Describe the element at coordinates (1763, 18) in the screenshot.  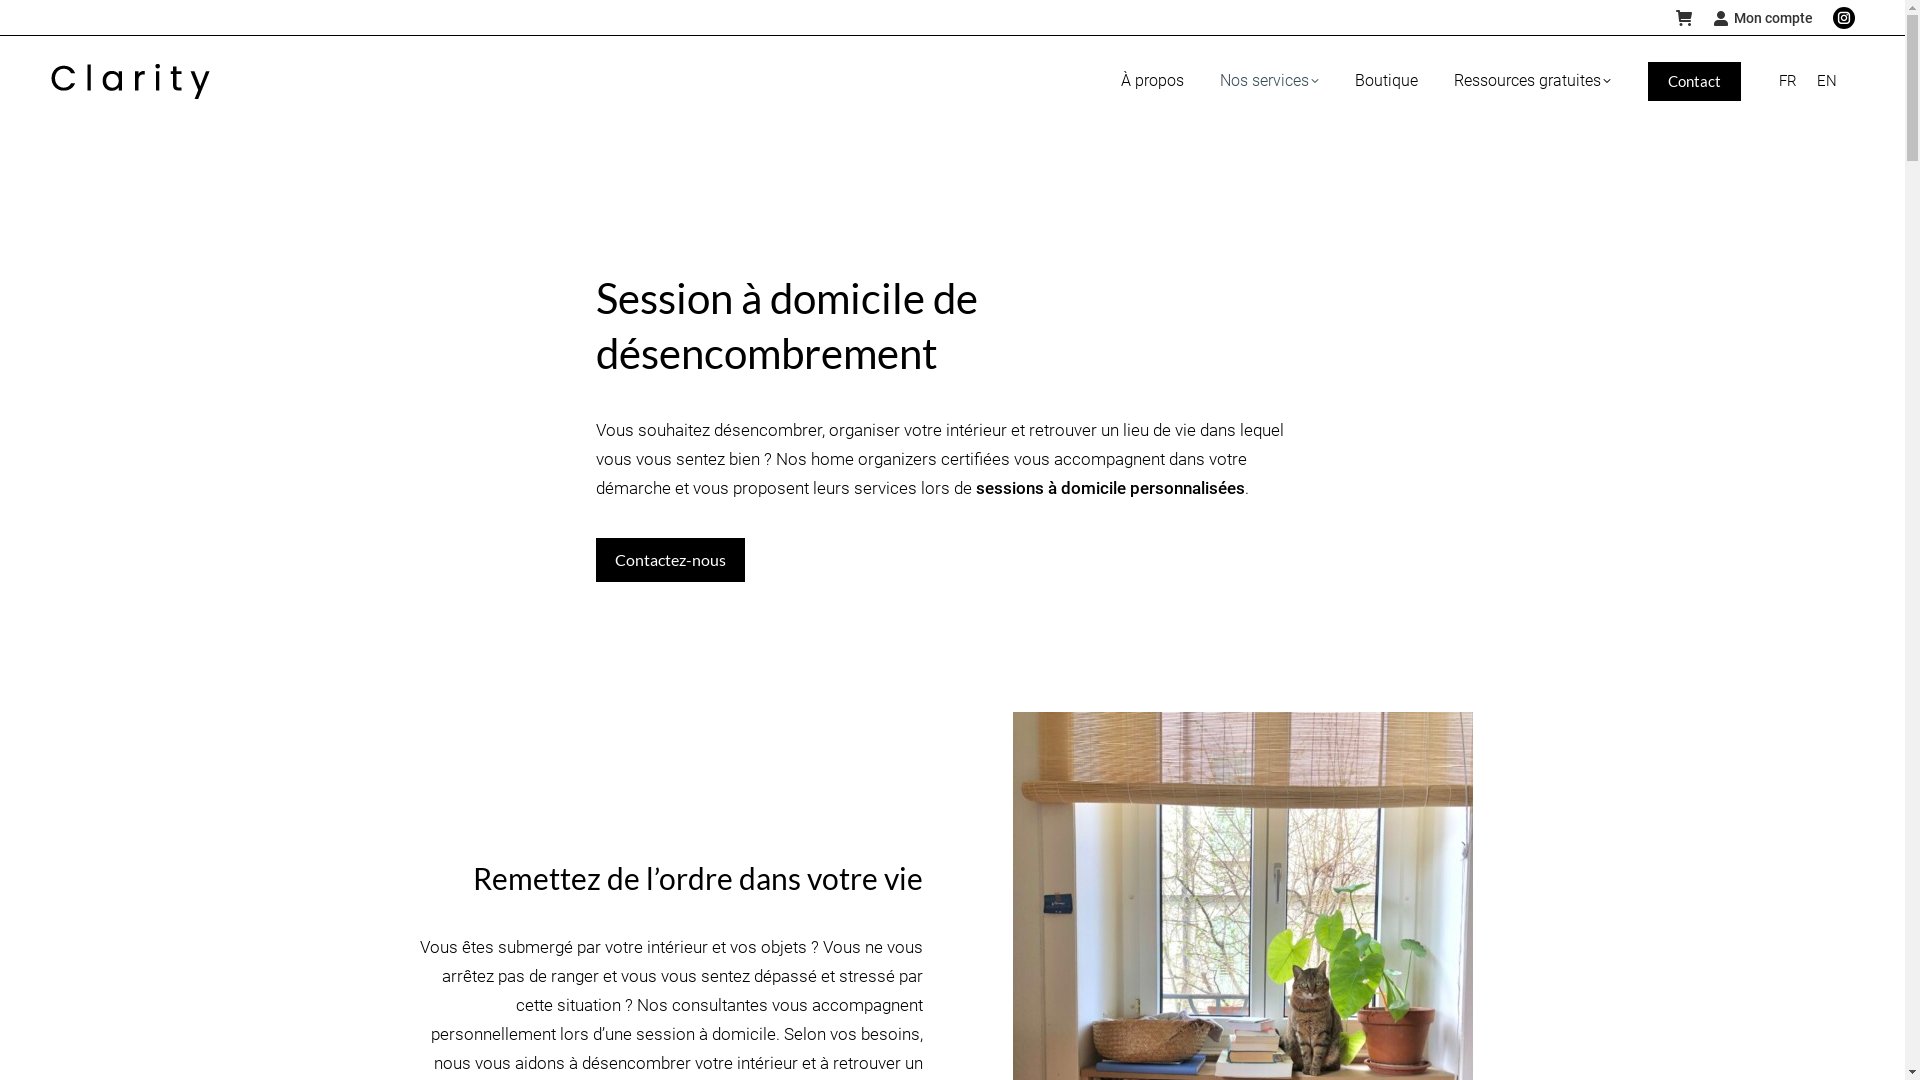
I see `Mon compte` at that location.